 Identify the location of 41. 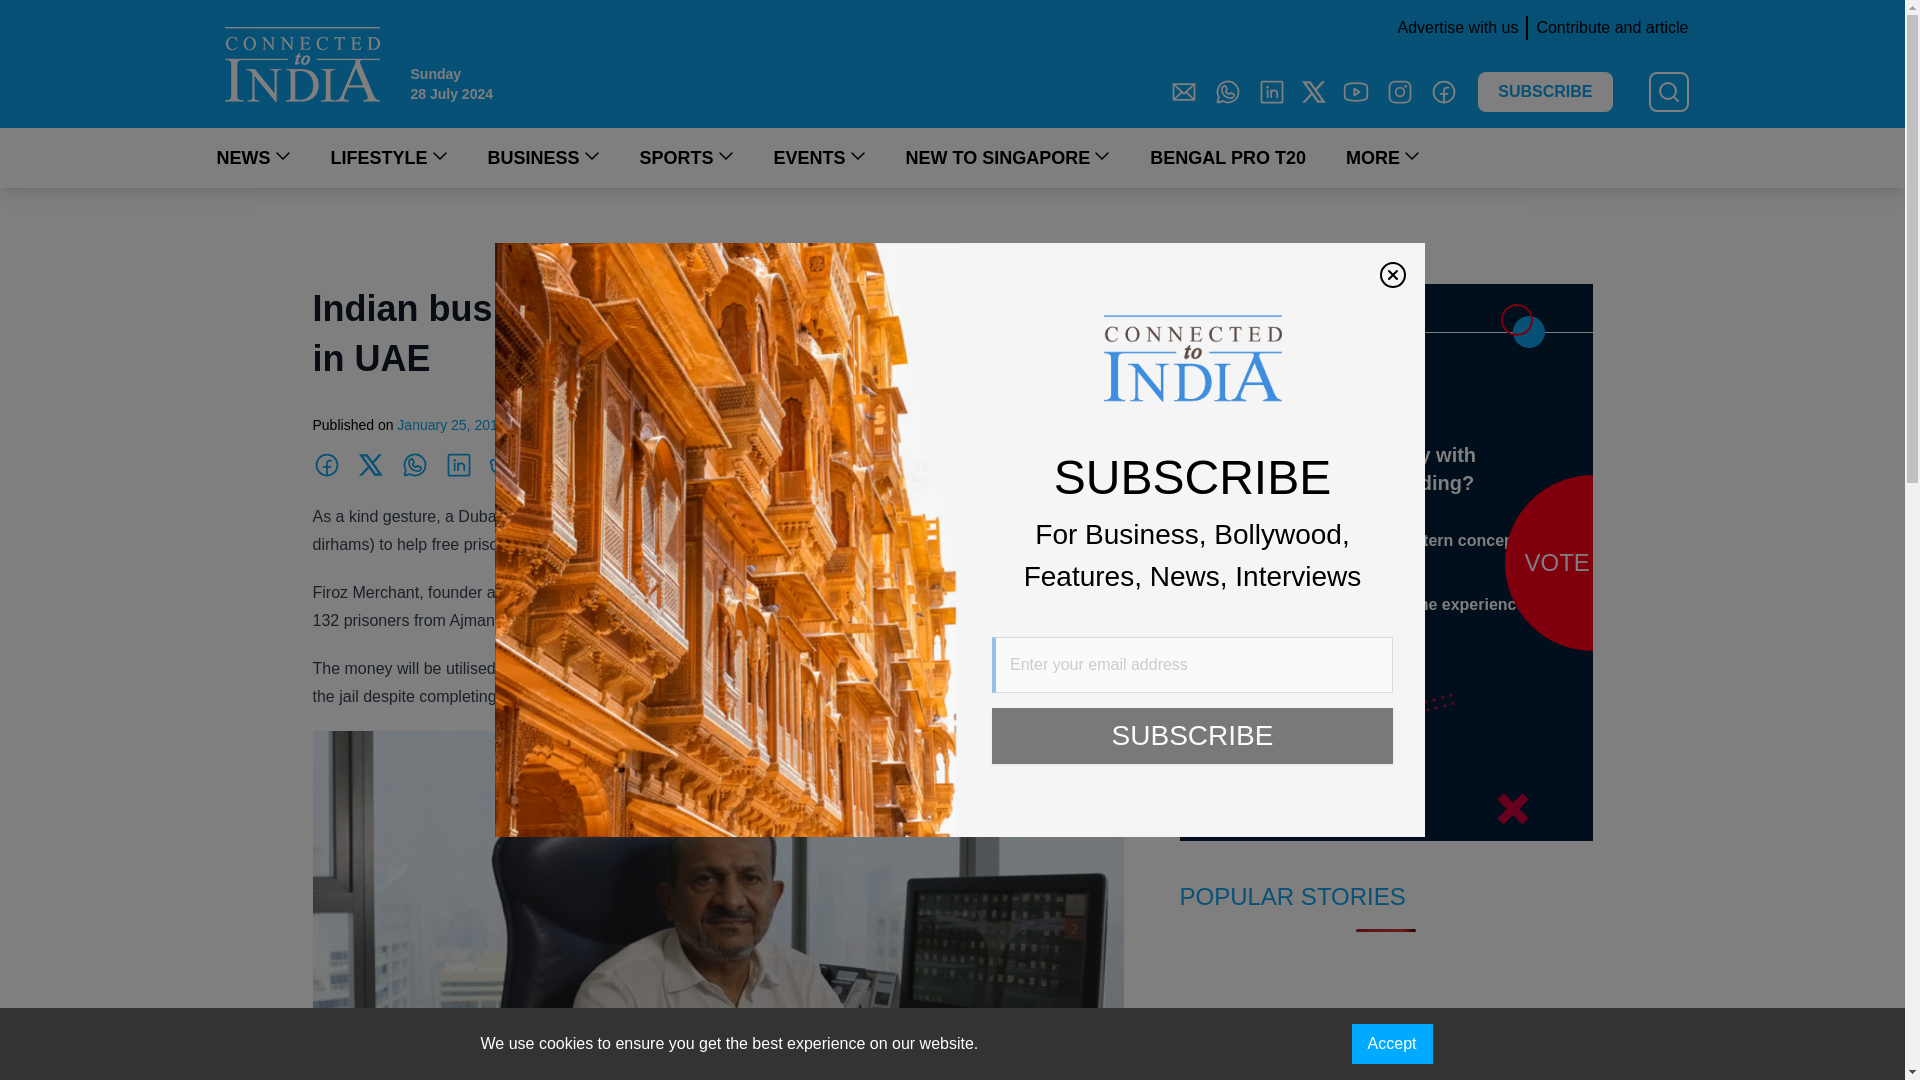
(1236, 646).